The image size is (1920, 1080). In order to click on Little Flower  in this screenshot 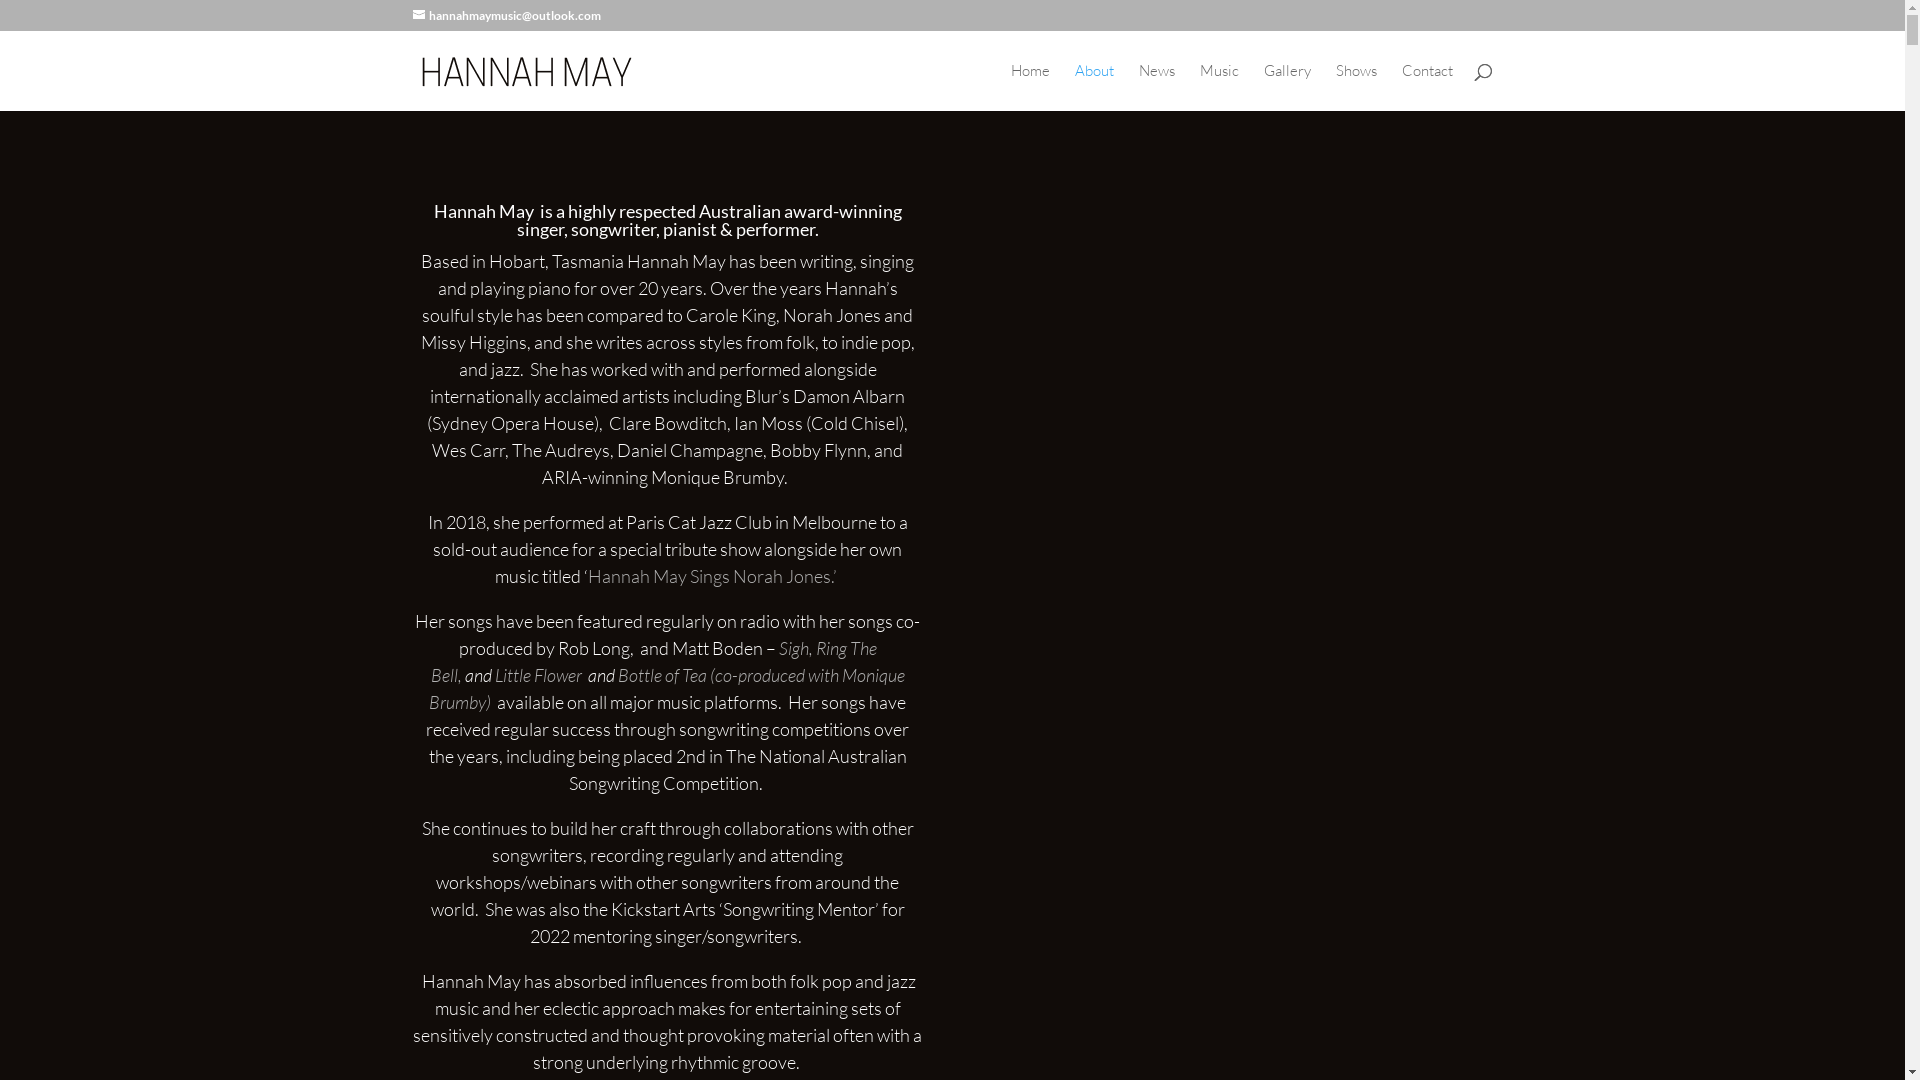, I will do `click(540, 675)`.